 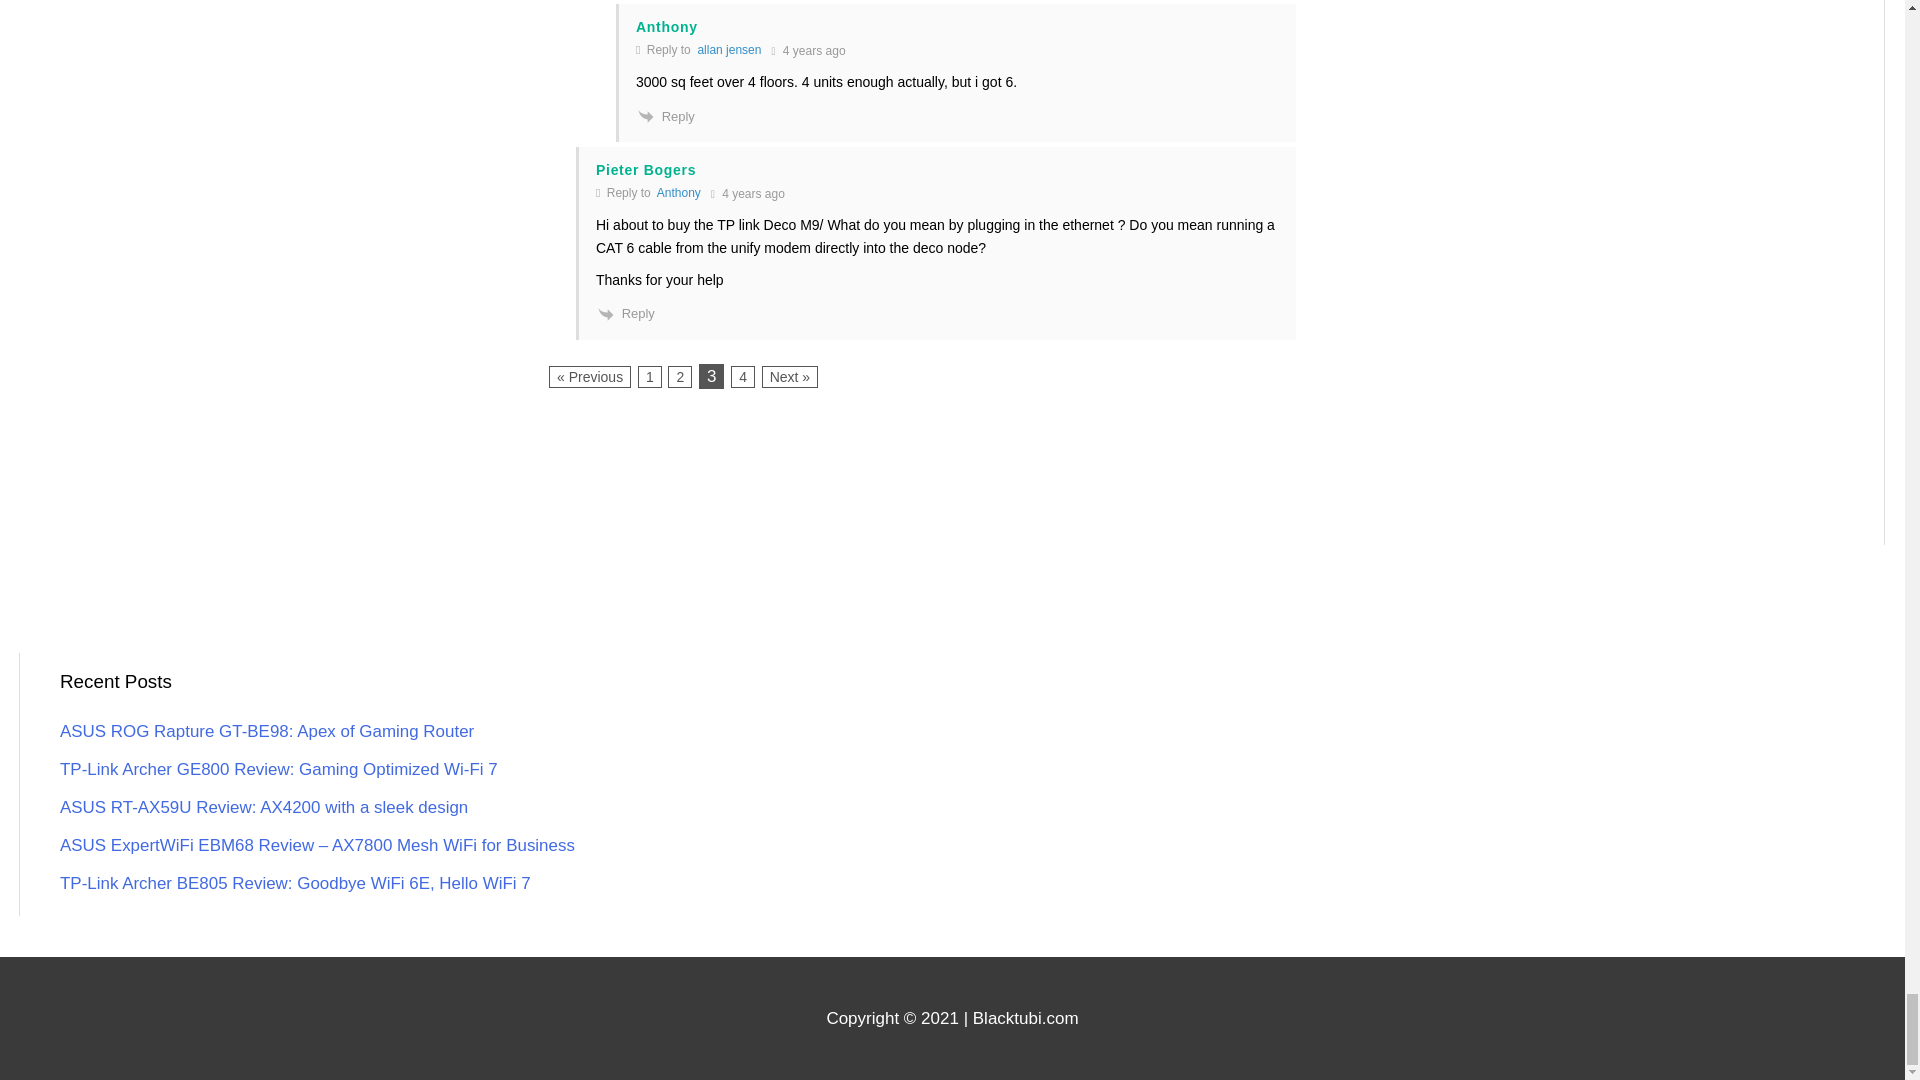 I want to click on ASUS ROG Rapture GT-BE98: Apex of Gaming Router, so click(x=266, y=731).